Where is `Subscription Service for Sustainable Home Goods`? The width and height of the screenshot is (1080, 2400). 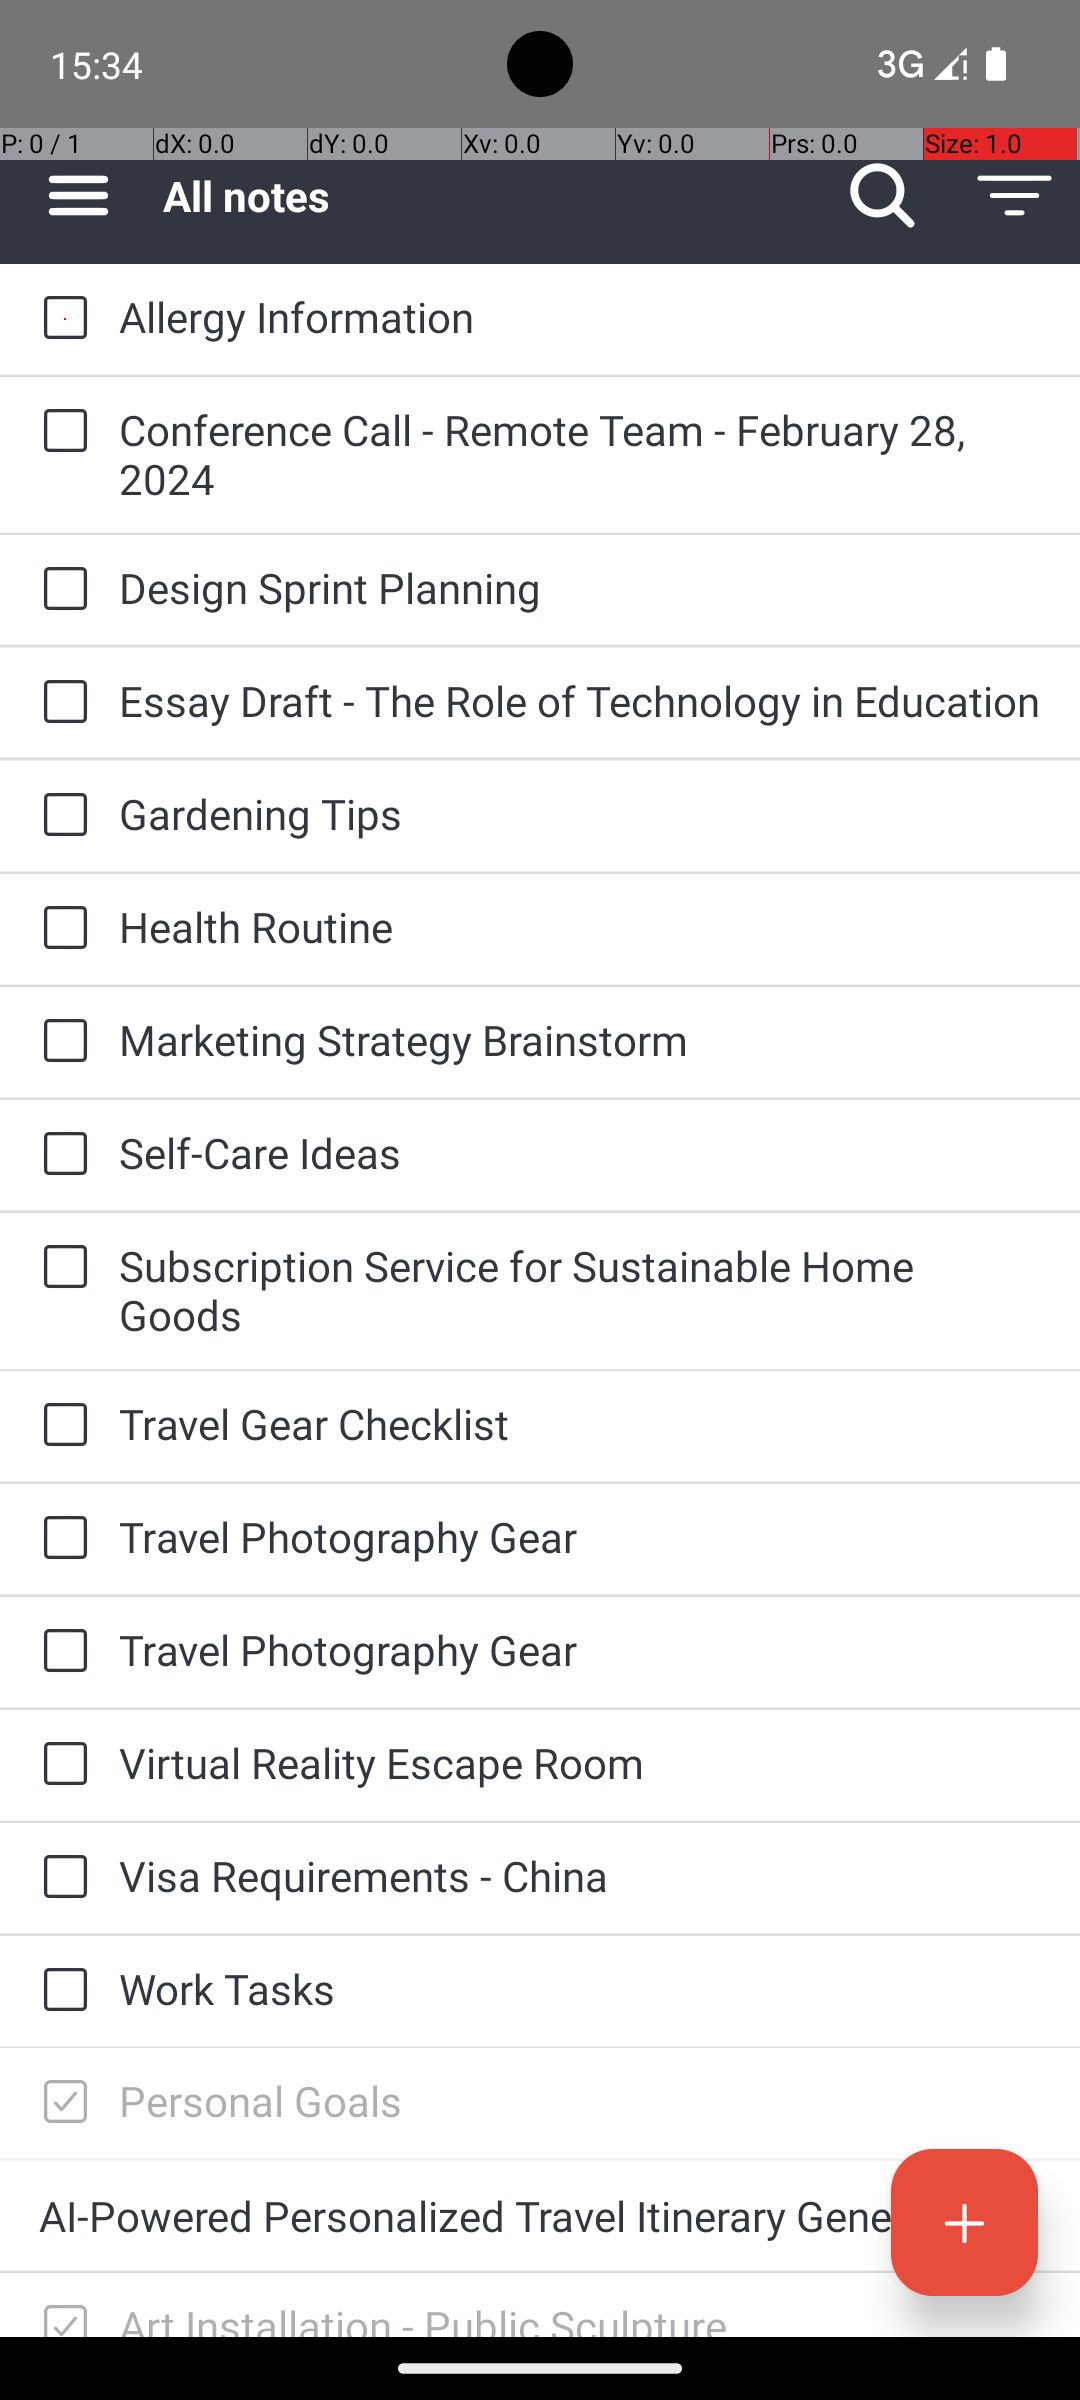
Subscription Service for Sustainable Home Goods is located at coordinates (580, 1290).